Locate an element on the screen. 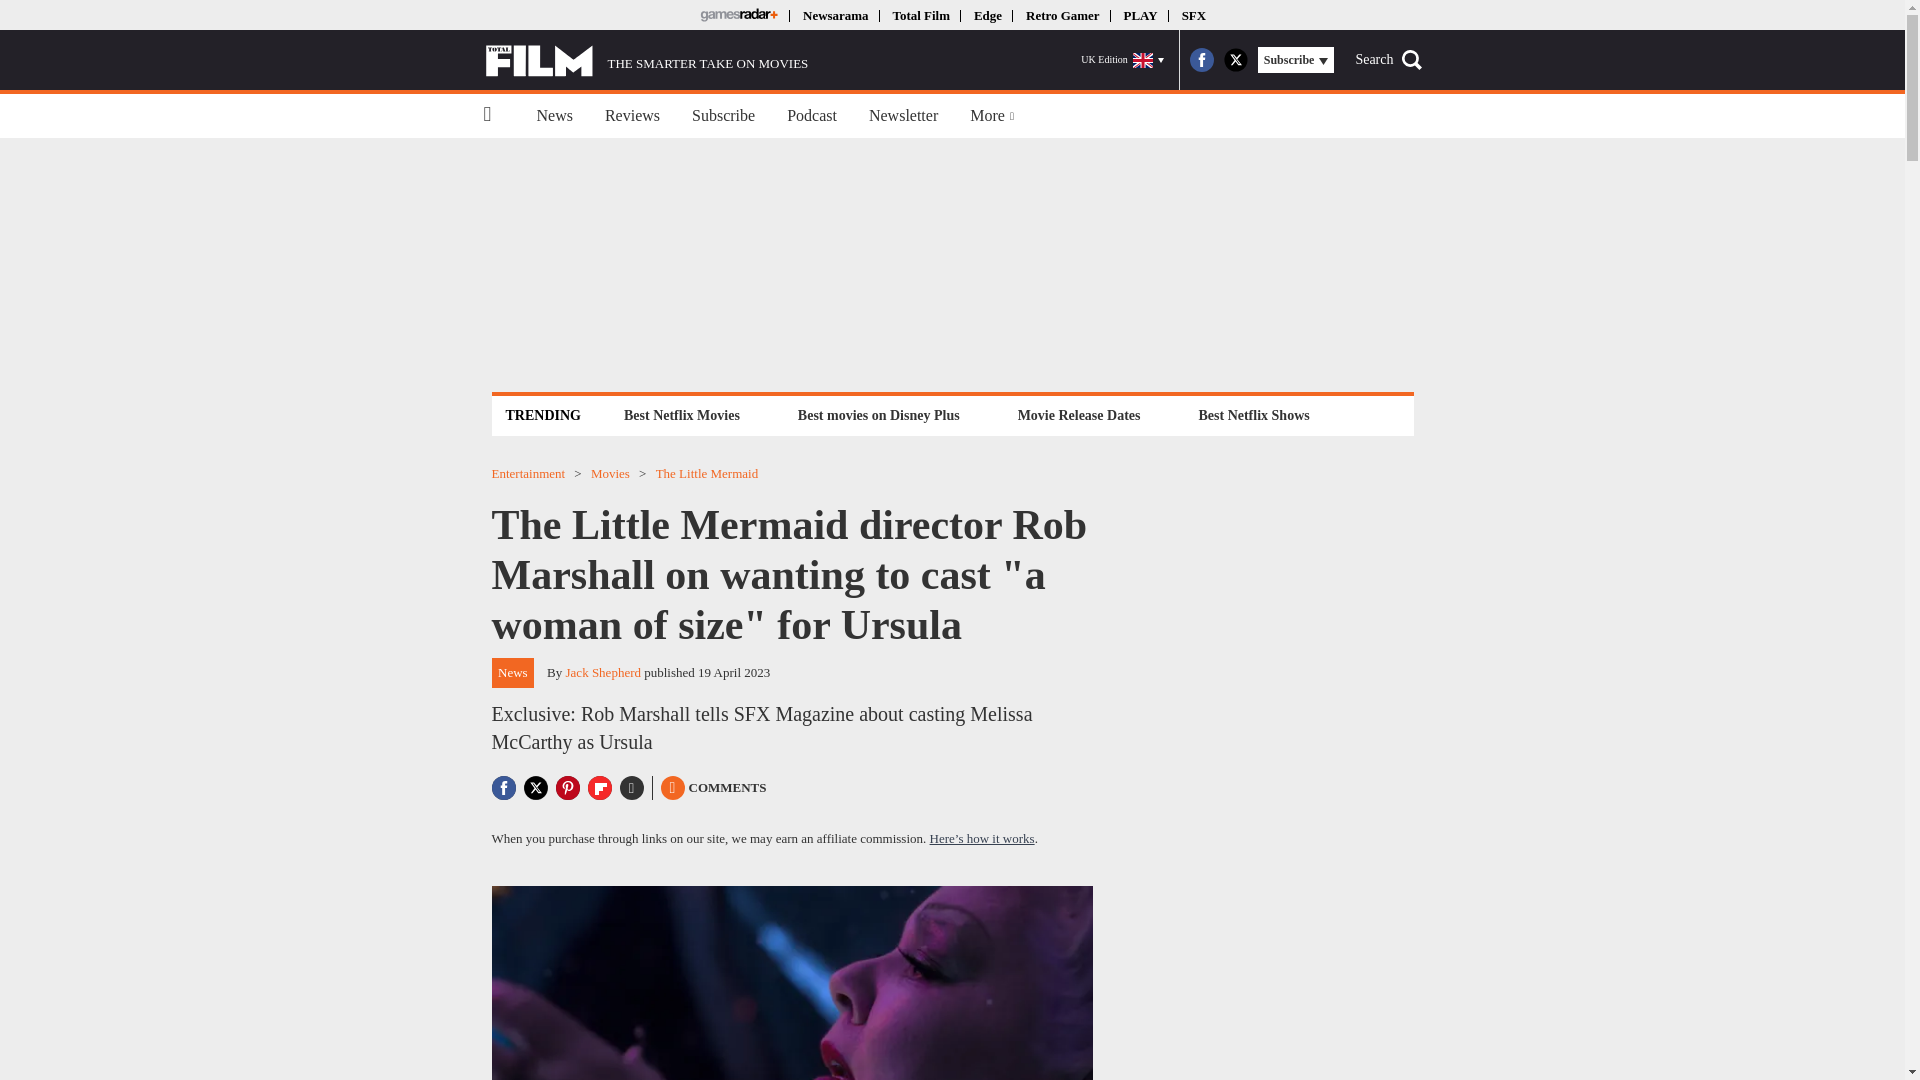 The image size is (1920, 1080). Best movies on Disney Plus is located at coordinates (879, 414).